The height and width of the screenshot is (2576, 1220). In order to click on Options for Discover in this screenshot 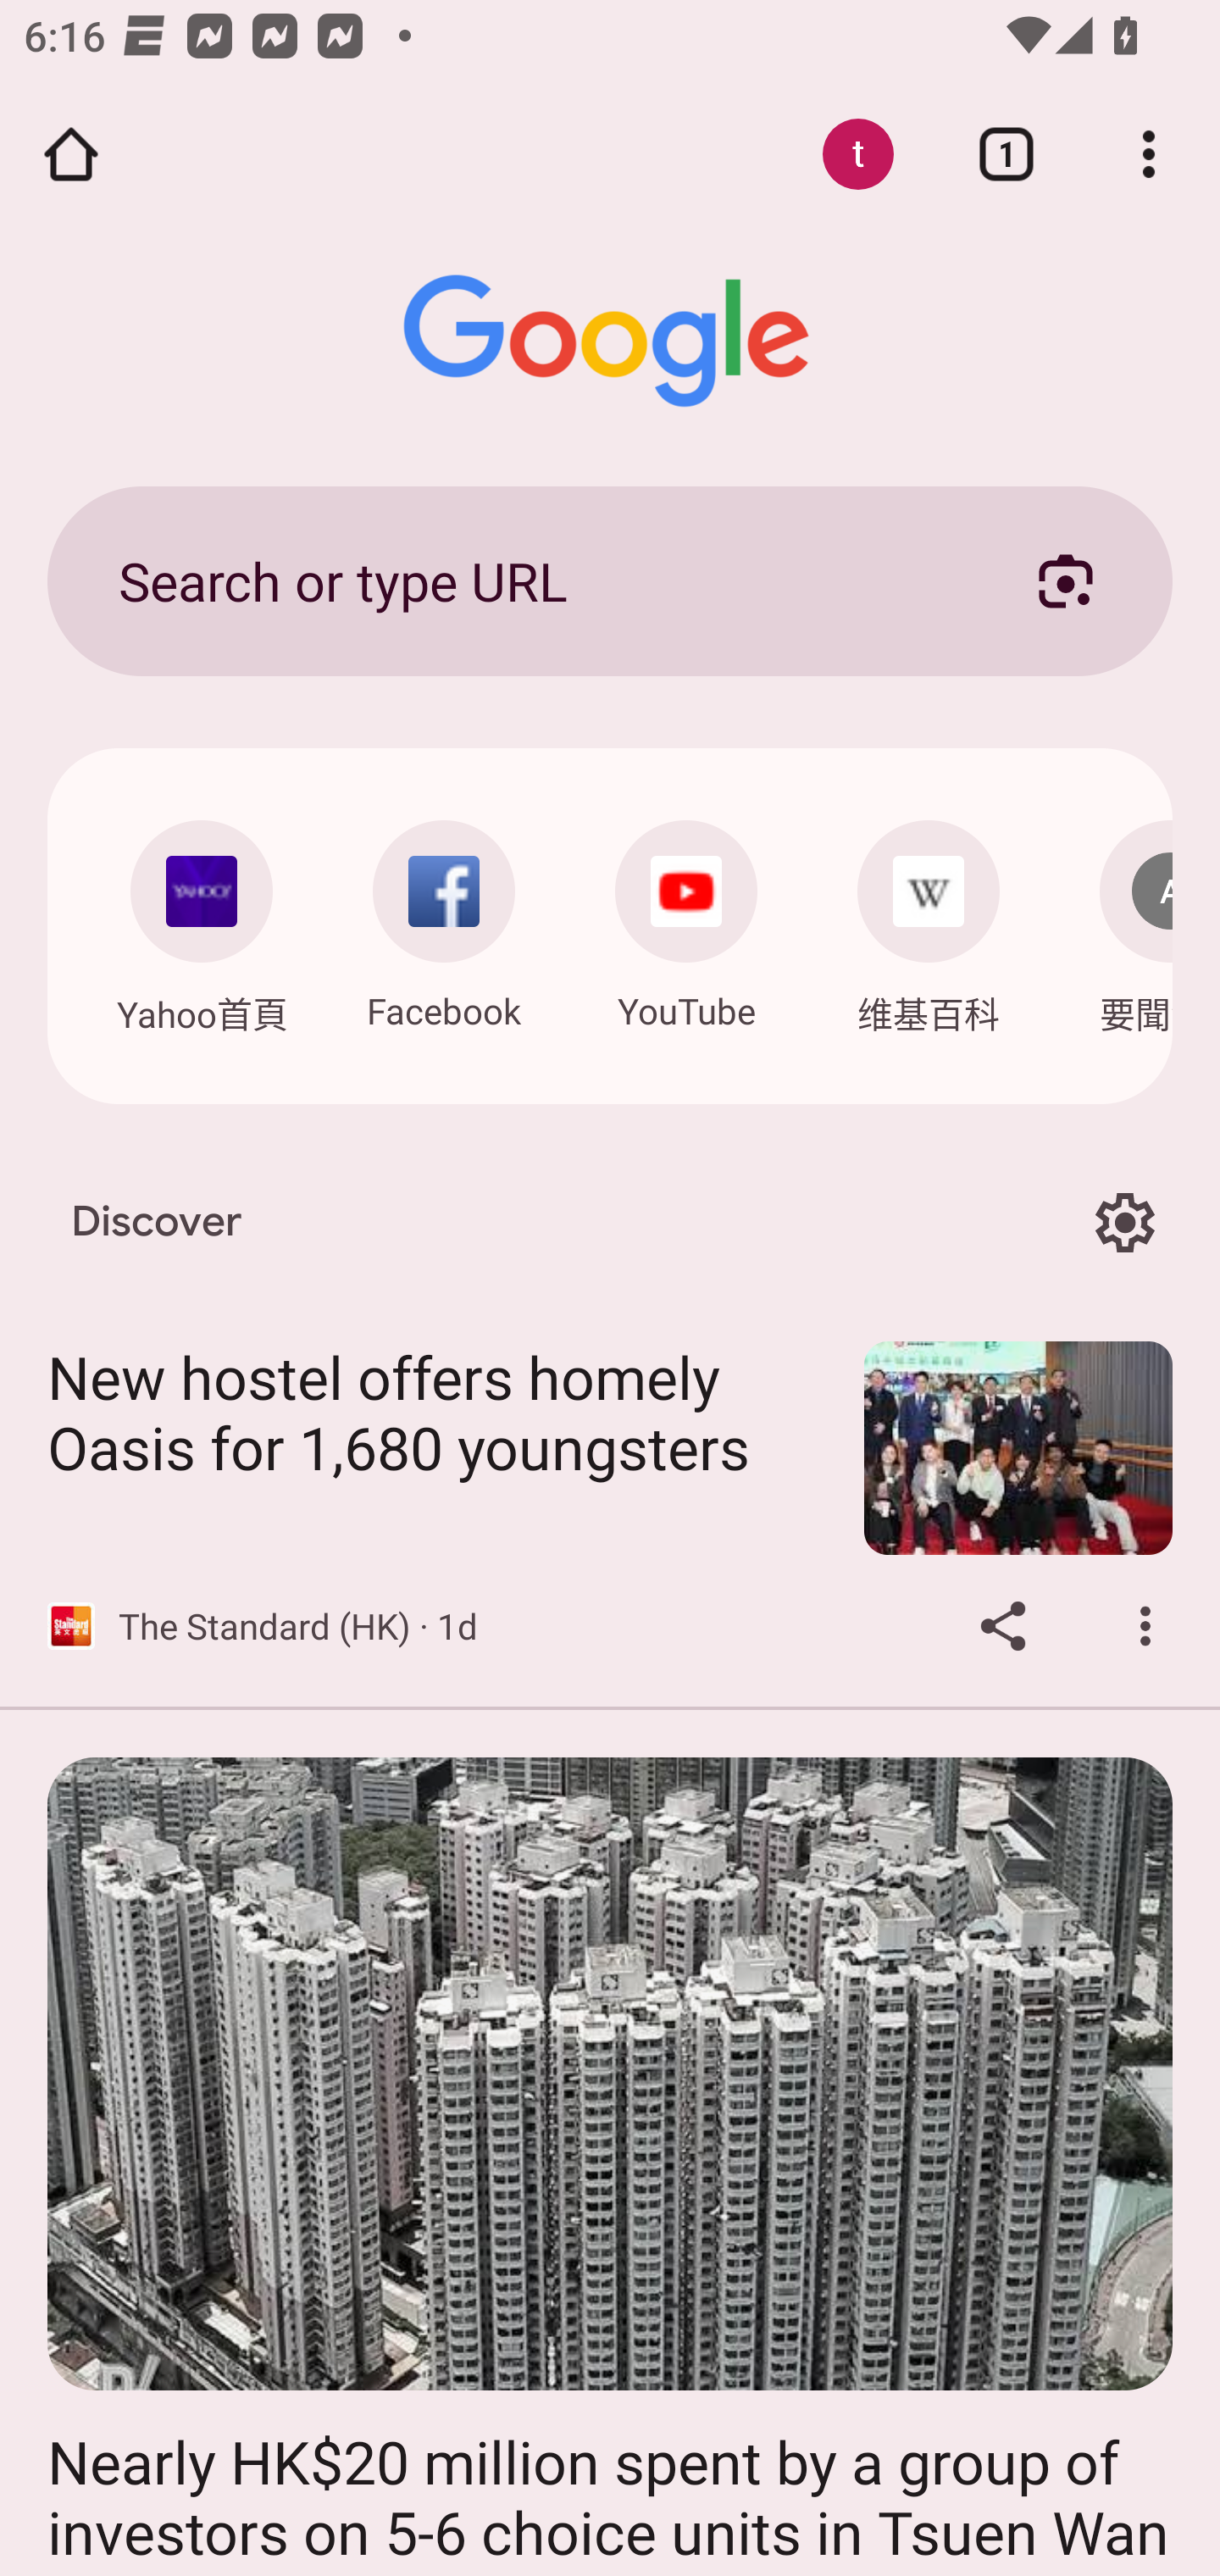, I will do `click(1124, 1222)`.